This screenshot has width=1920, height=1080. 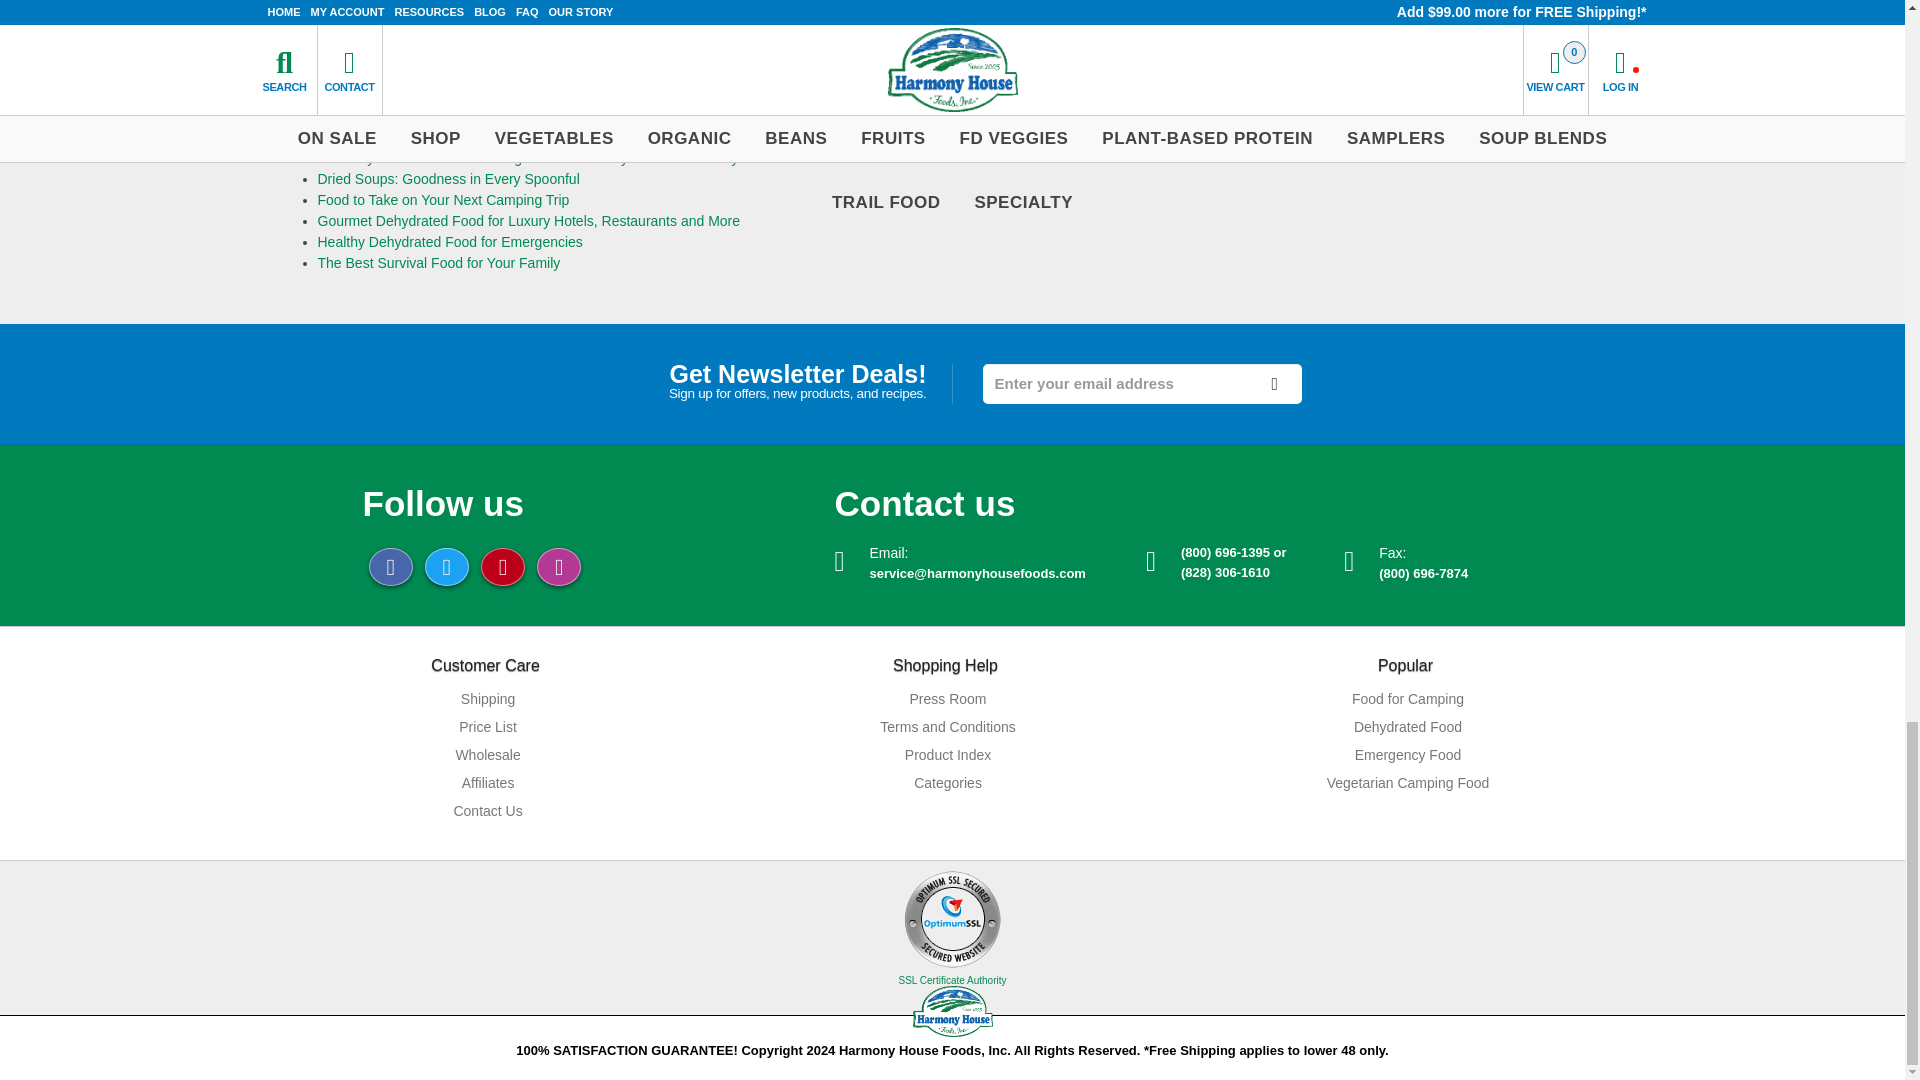 What do you see at coordinates (502, 566) in the screenshot?
I see `Follow Us on Pinterest` at bounding box center [502, 566].